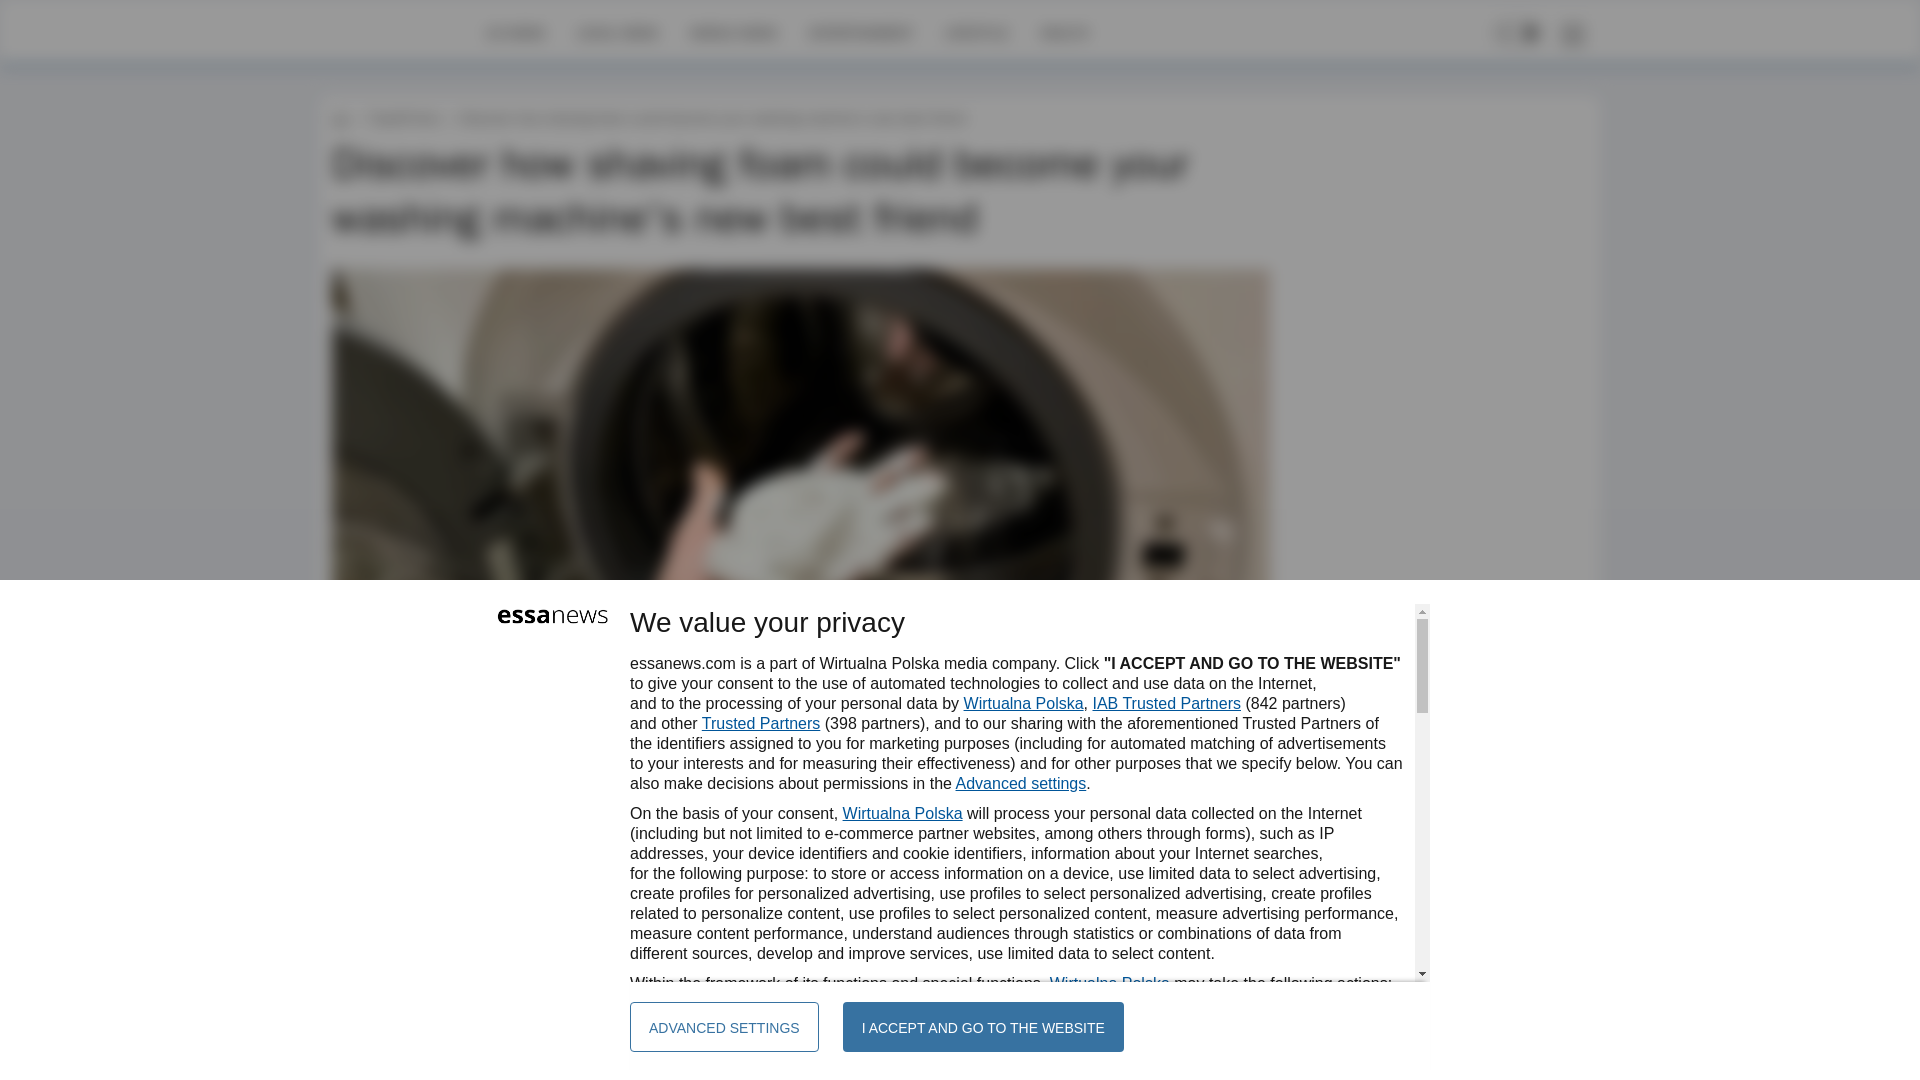 The width and height of the screenshot is (1920, 1080). What do you see at coordinates (733, 32) in the screenshot?
I see `WORLD NEWS` at bounding box center [733, 32].